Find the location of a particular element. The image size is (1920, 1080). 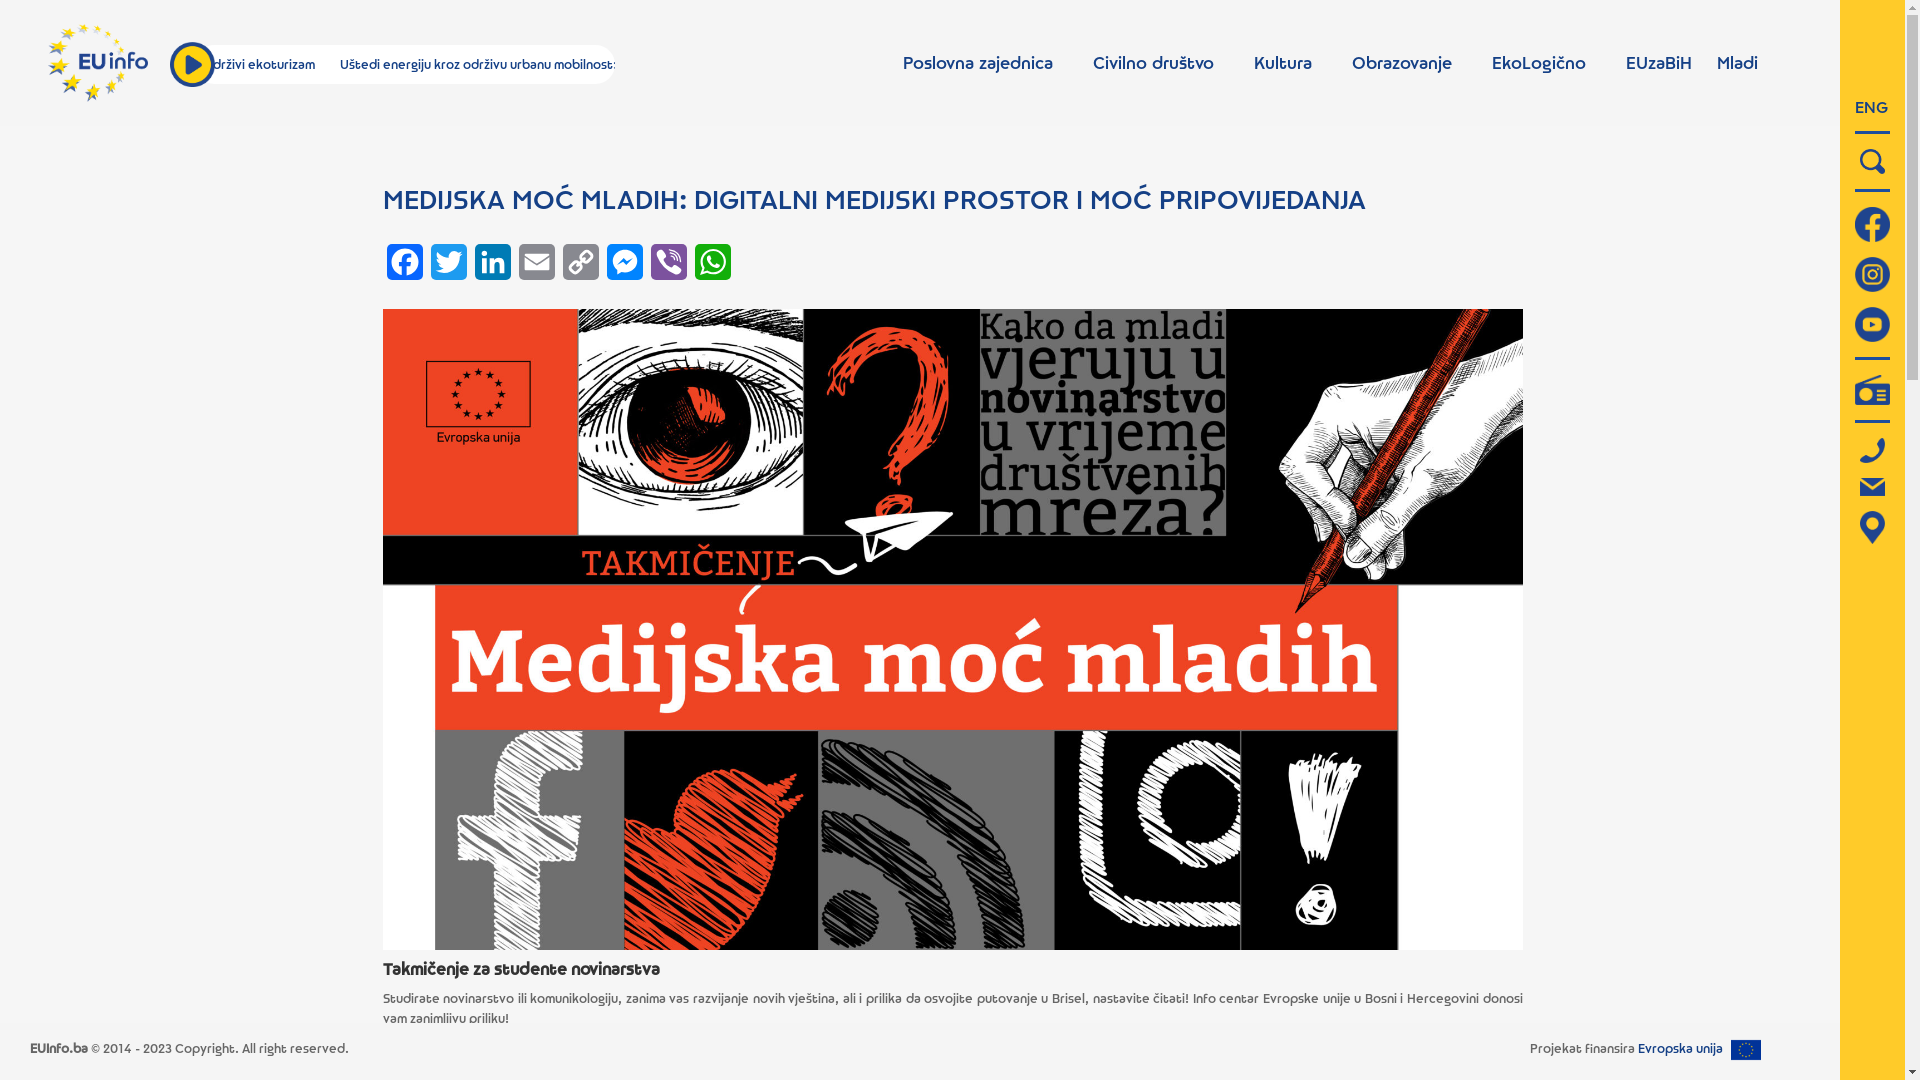

EUzaBiH is located at coordinates (1659, 63).